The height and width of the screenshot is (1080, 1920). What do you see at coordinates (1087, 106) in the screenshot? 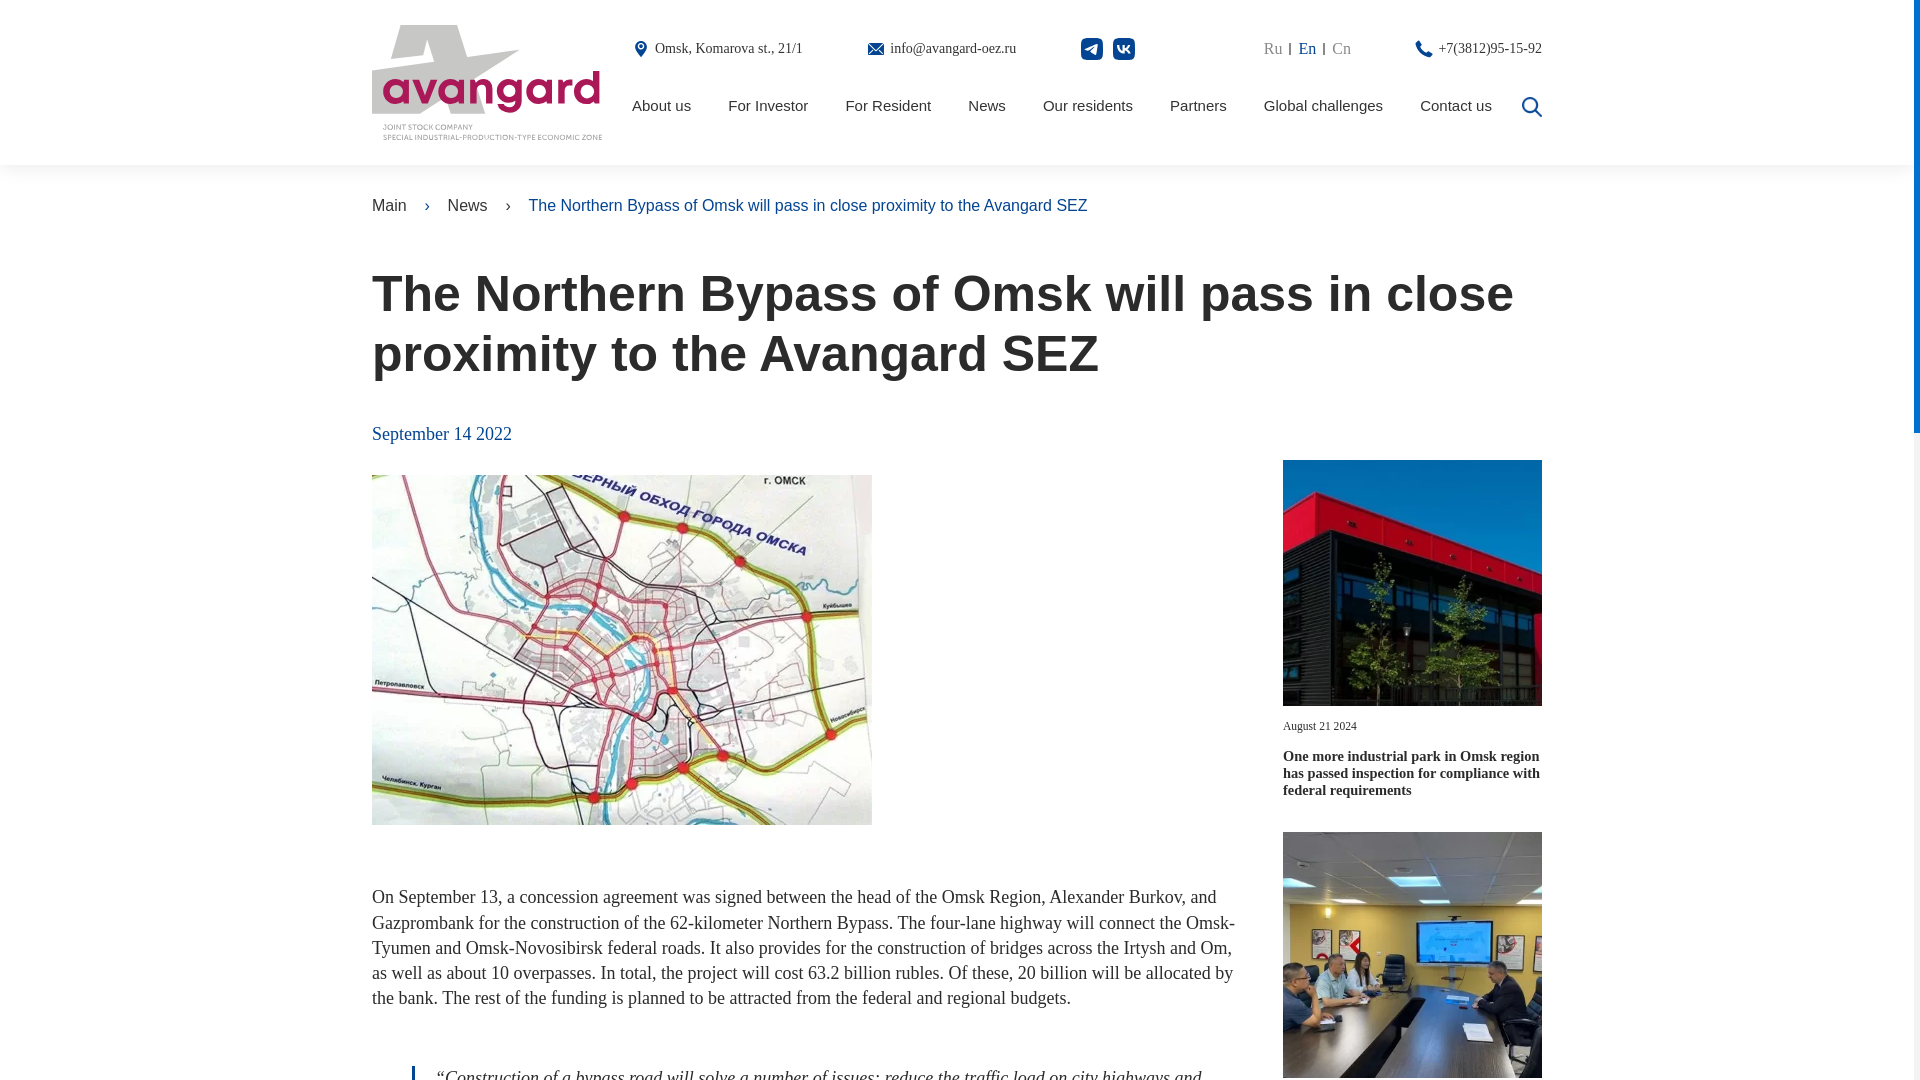
I see `Our residents` at bounding box center [1087, 106].